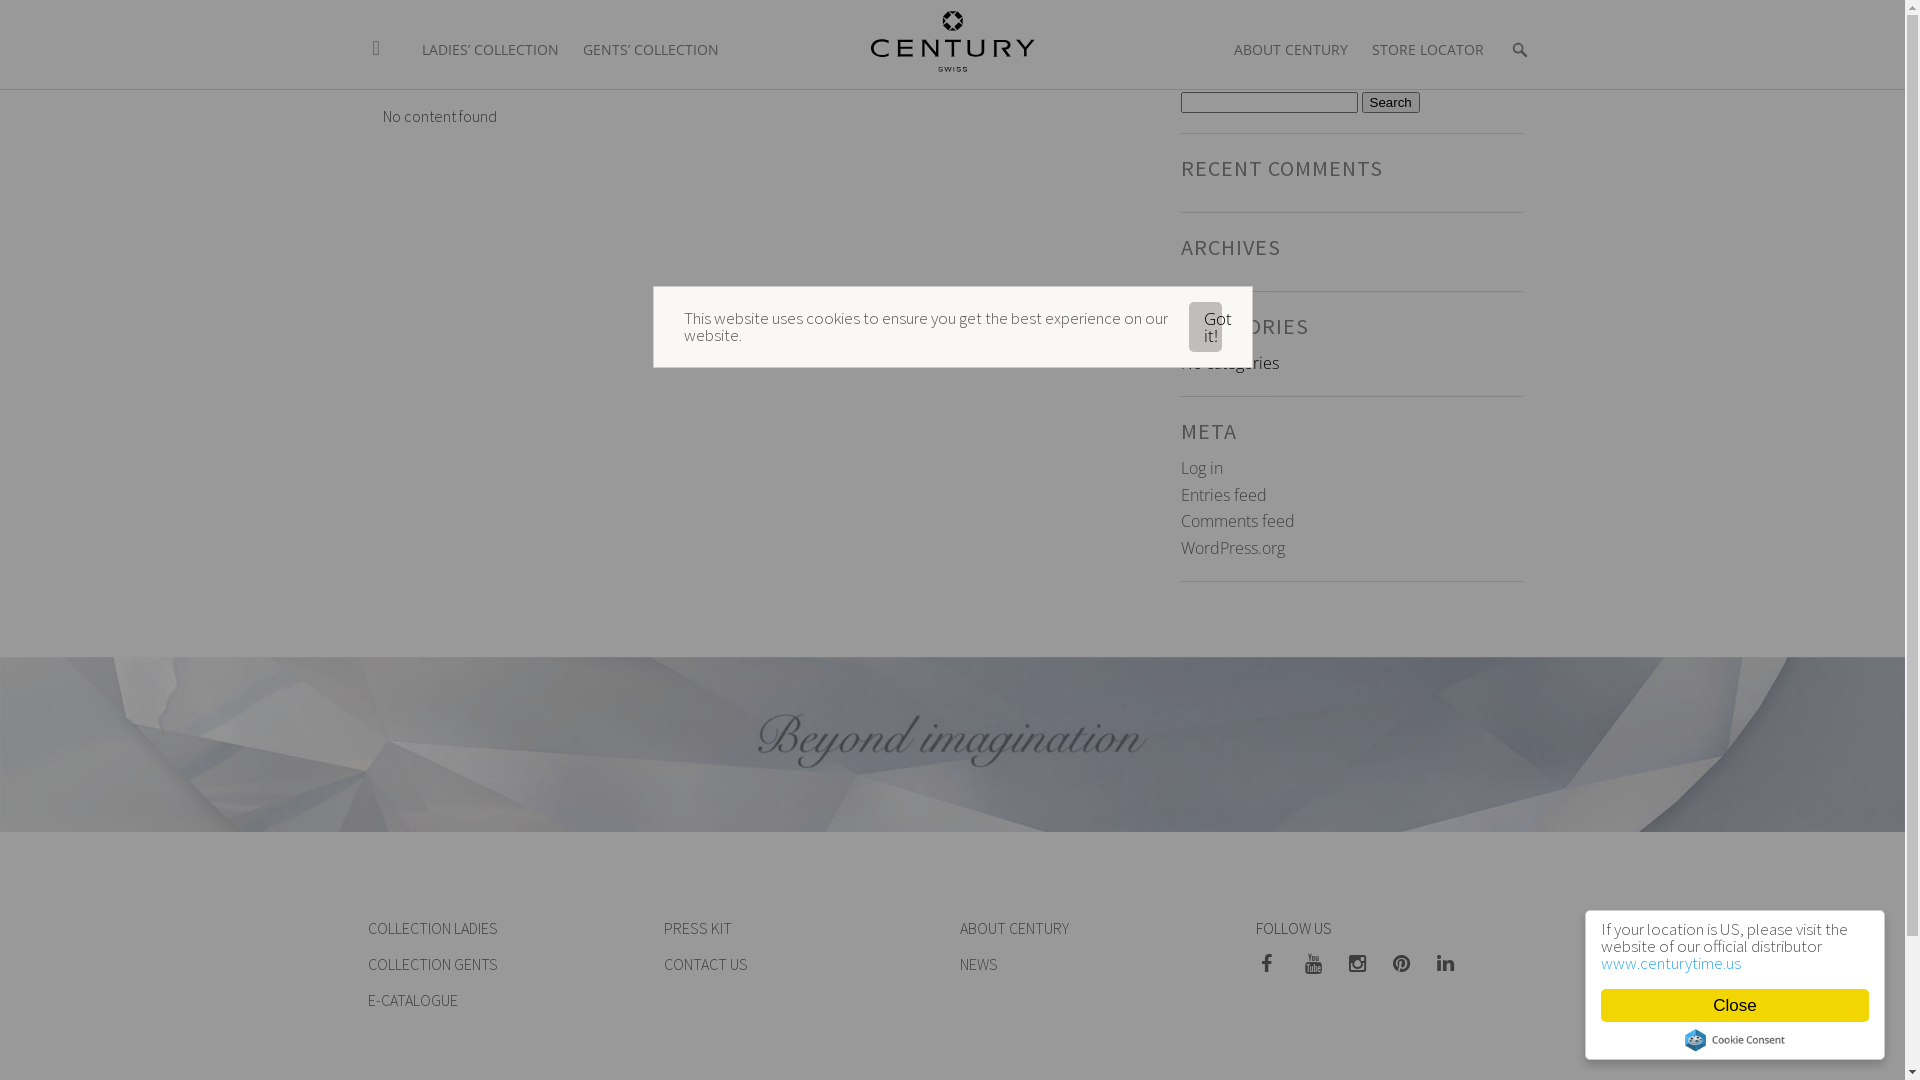 The width and height of the screenshot is (1920, 1080). I want to click on COLLECTION LADIES, so click(433, 928).